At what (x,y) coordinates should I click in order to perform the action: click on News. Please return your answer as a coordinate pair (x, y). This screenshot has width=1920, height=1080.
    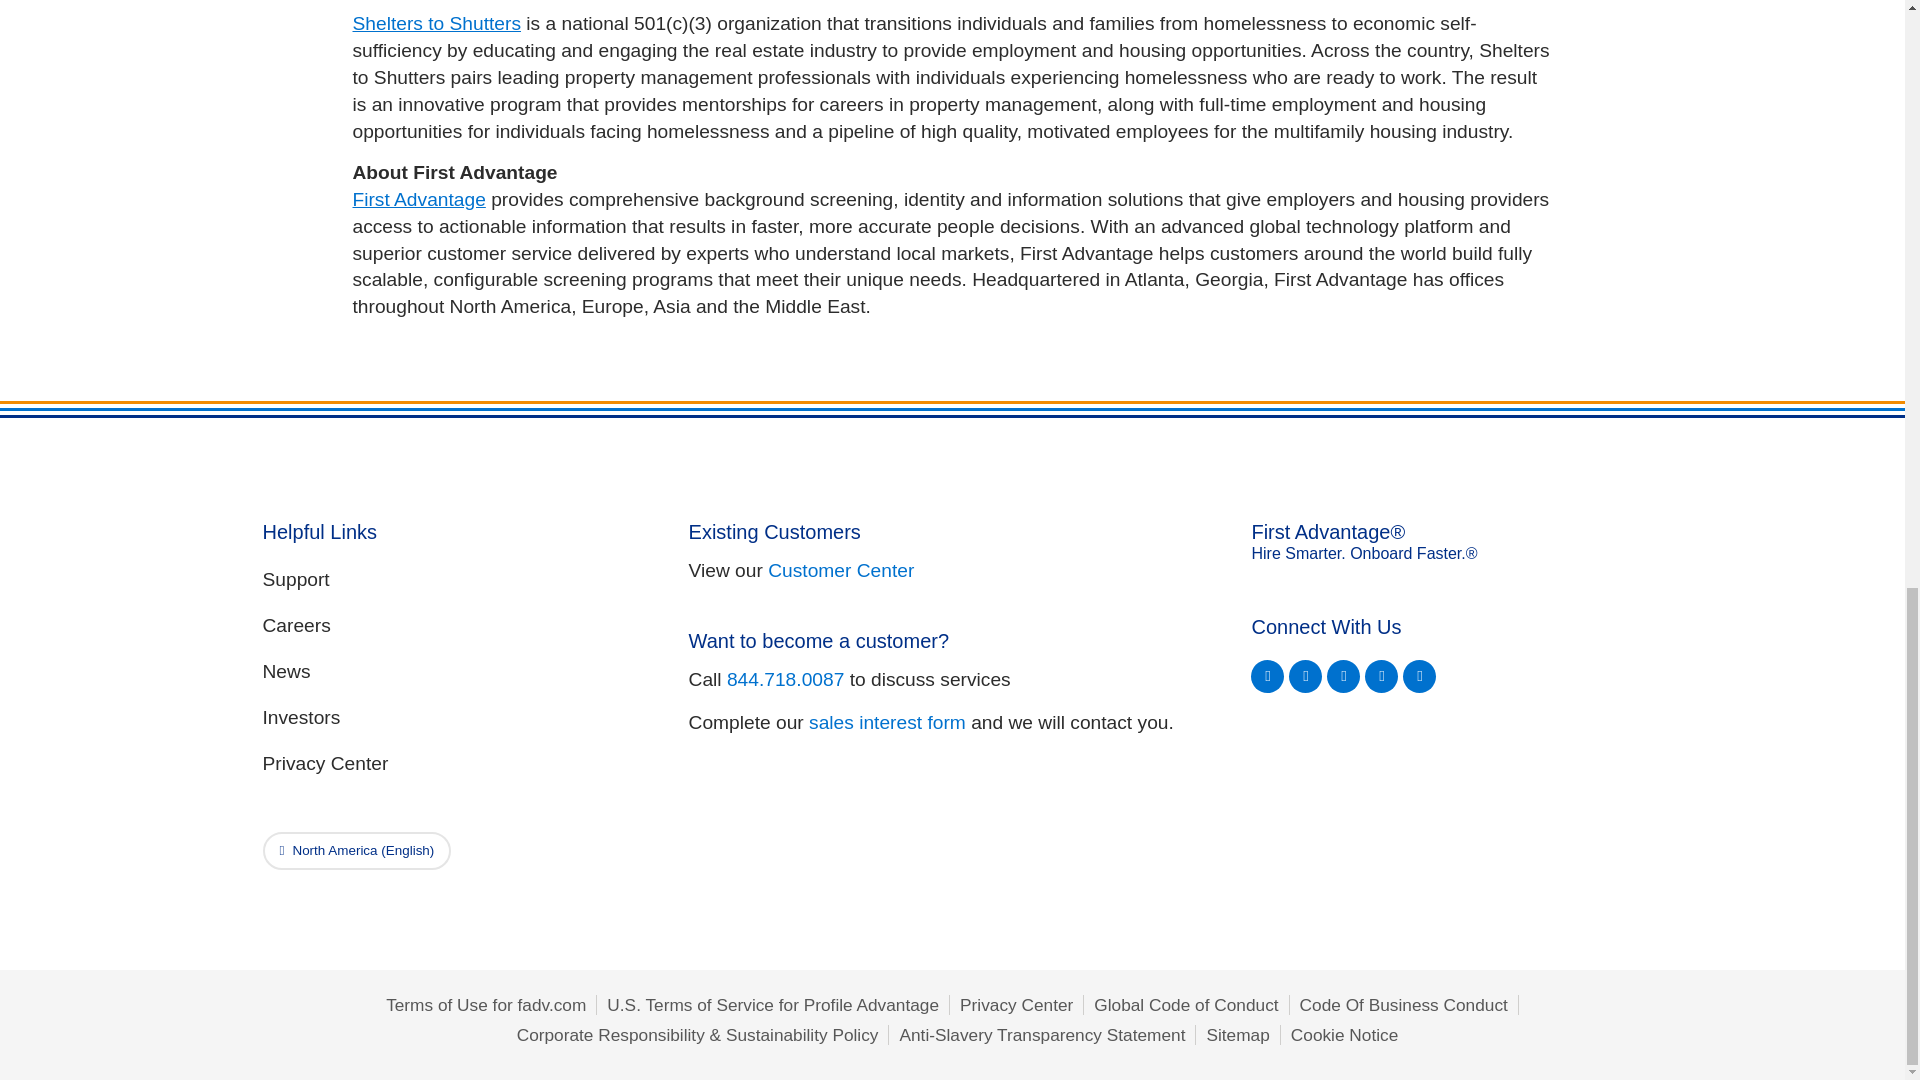
    Looking at the image, I should click on (456, 672).